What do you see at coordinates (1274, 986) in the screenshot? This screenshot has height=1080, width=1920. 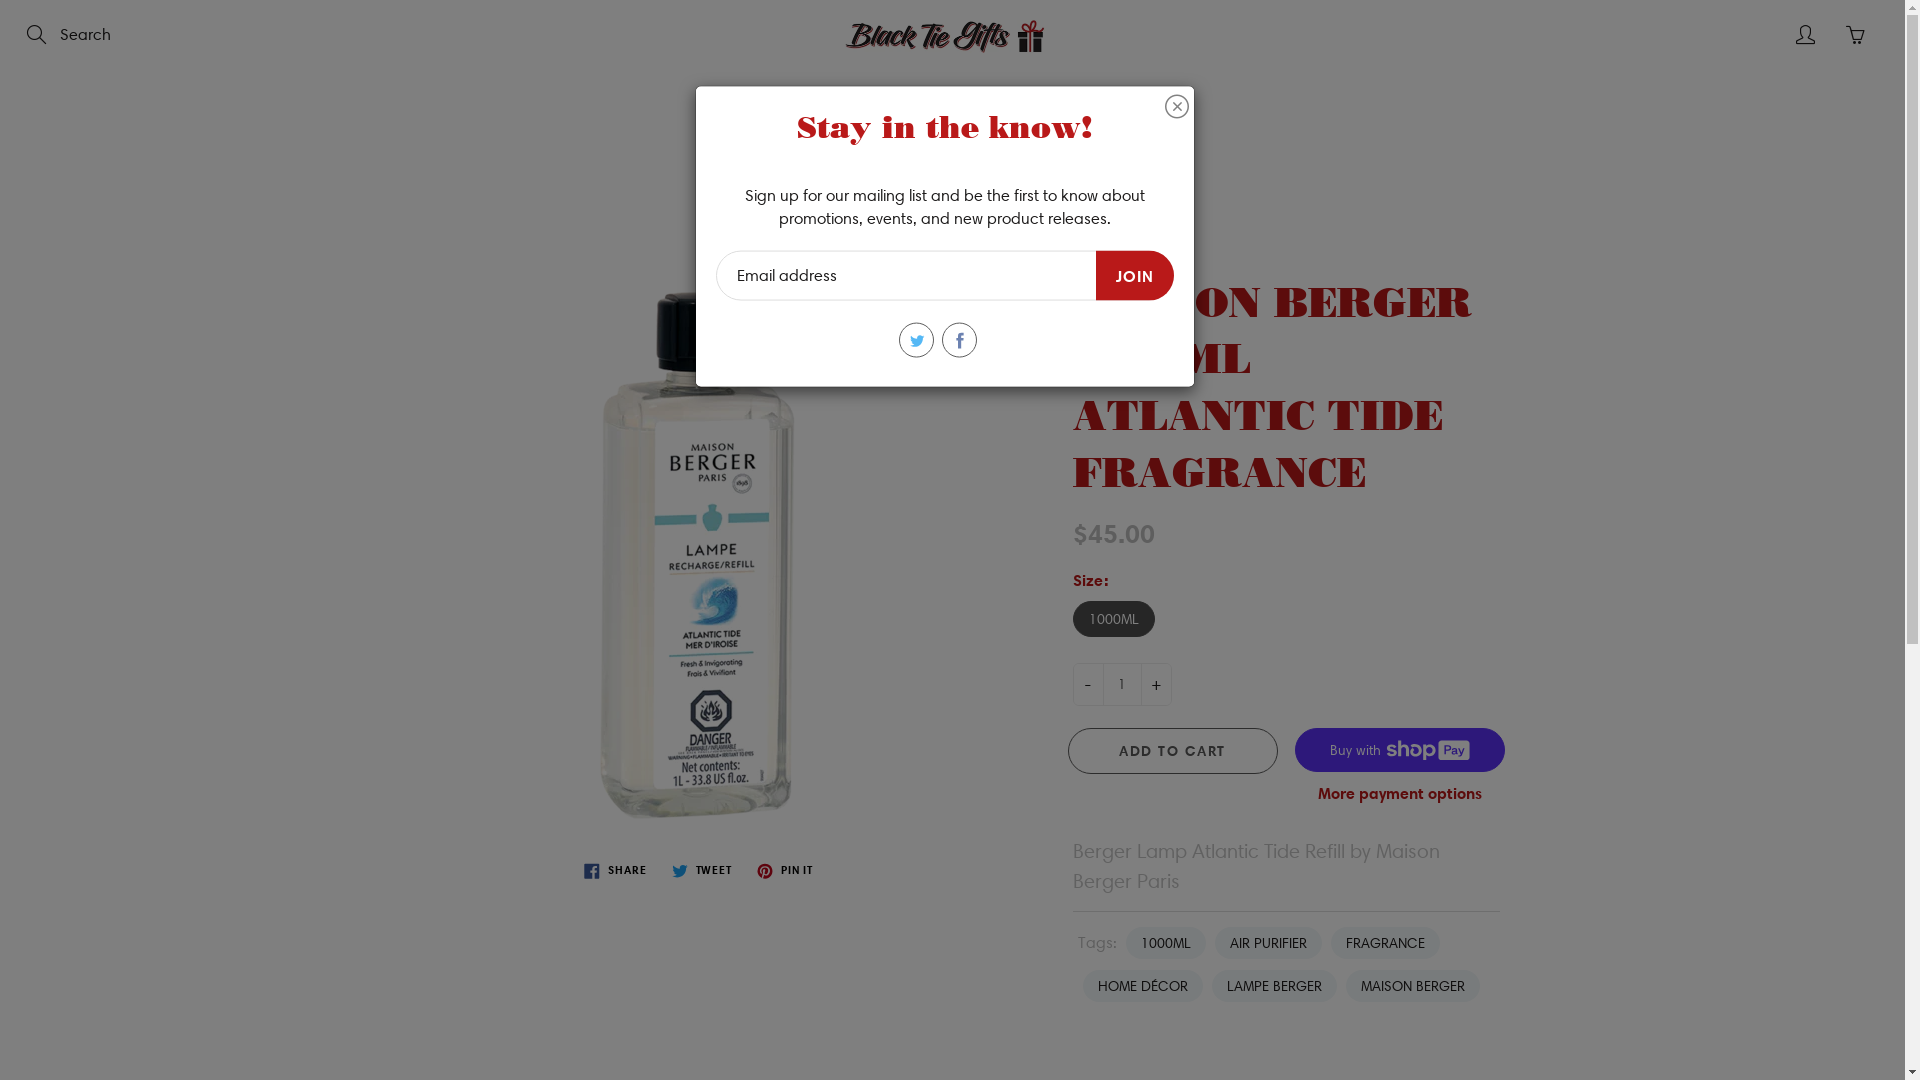 I see `LAMPE BERGER` at bounding box center [1274, 986].